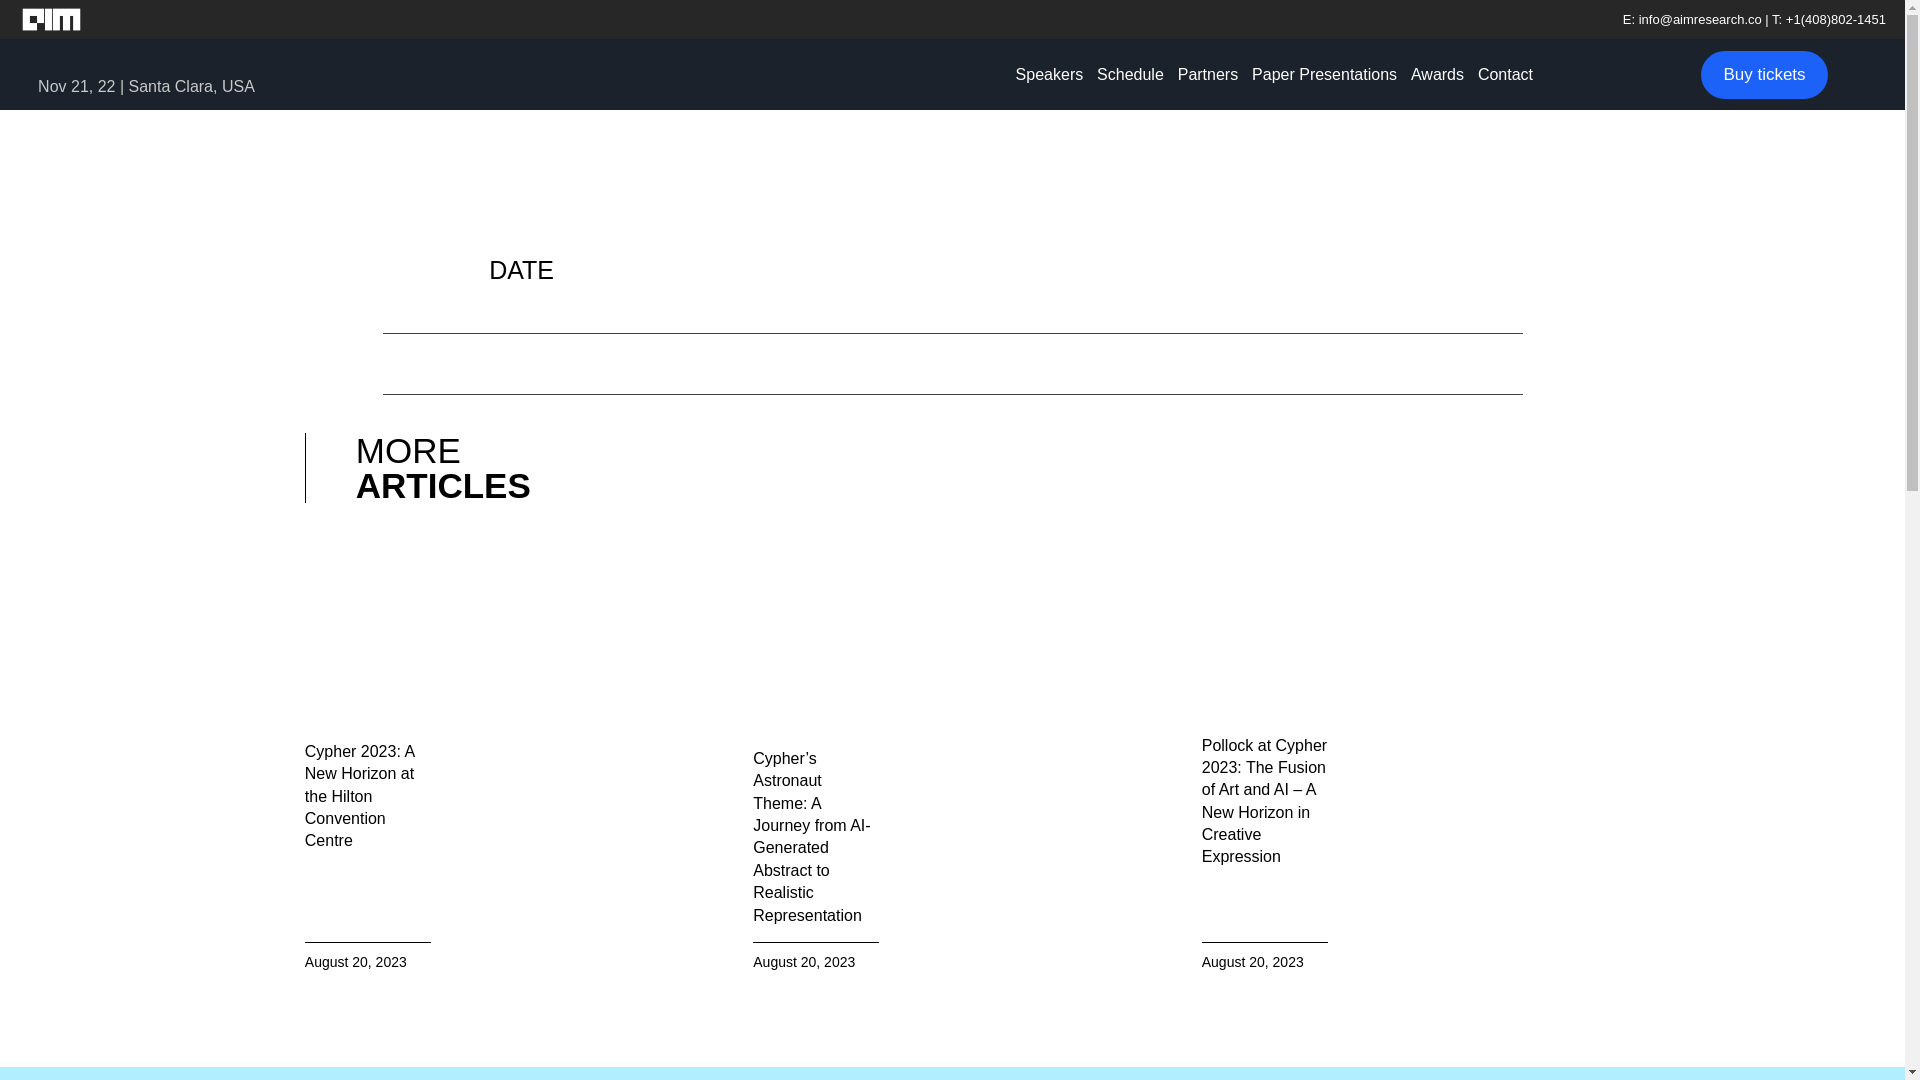 The image size is (1920, 1080). What do you see at coordinates (1208, 74) in the screenshot?
I see `Partners` at bounding box center [1208, 74].